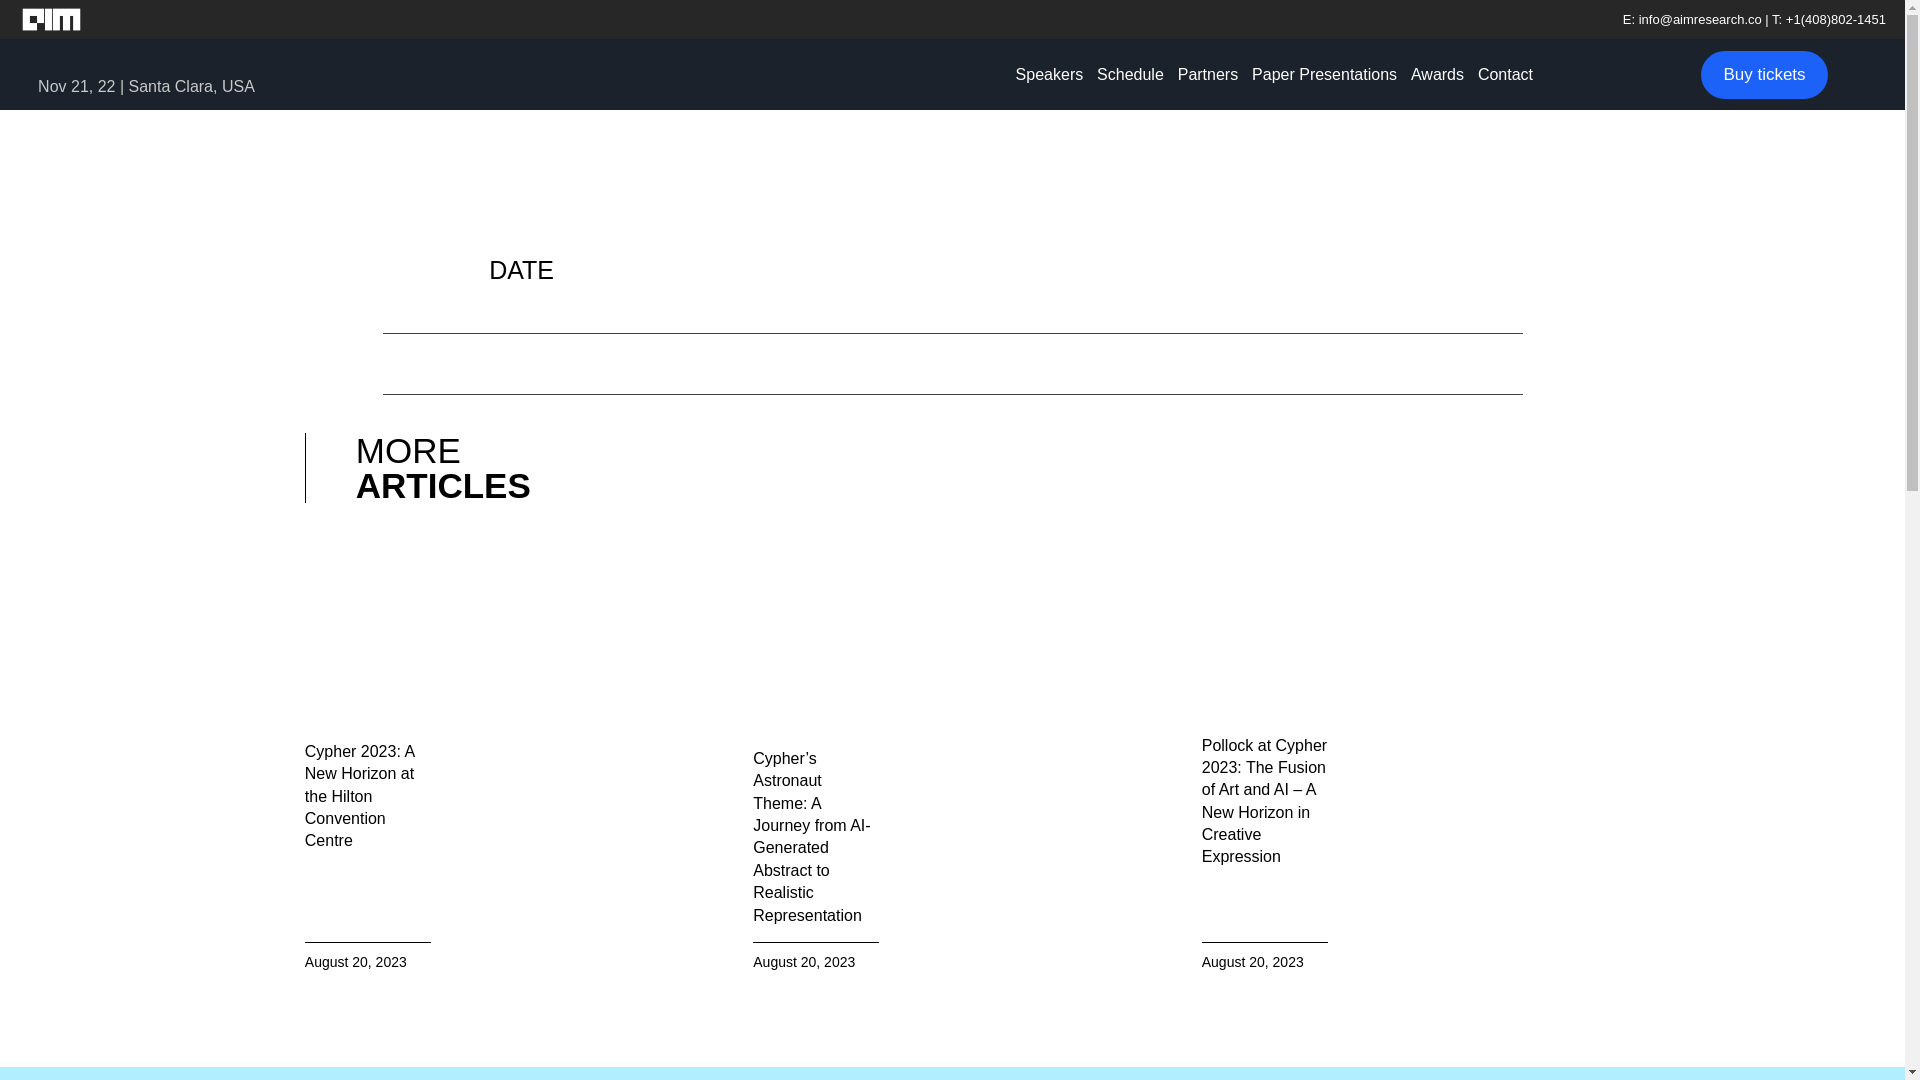 The image size is (1920, 1080). What do you see at coordinates (1208, 74) in the screenshot?
I see `Partners` at bounding box center [1208, 74].